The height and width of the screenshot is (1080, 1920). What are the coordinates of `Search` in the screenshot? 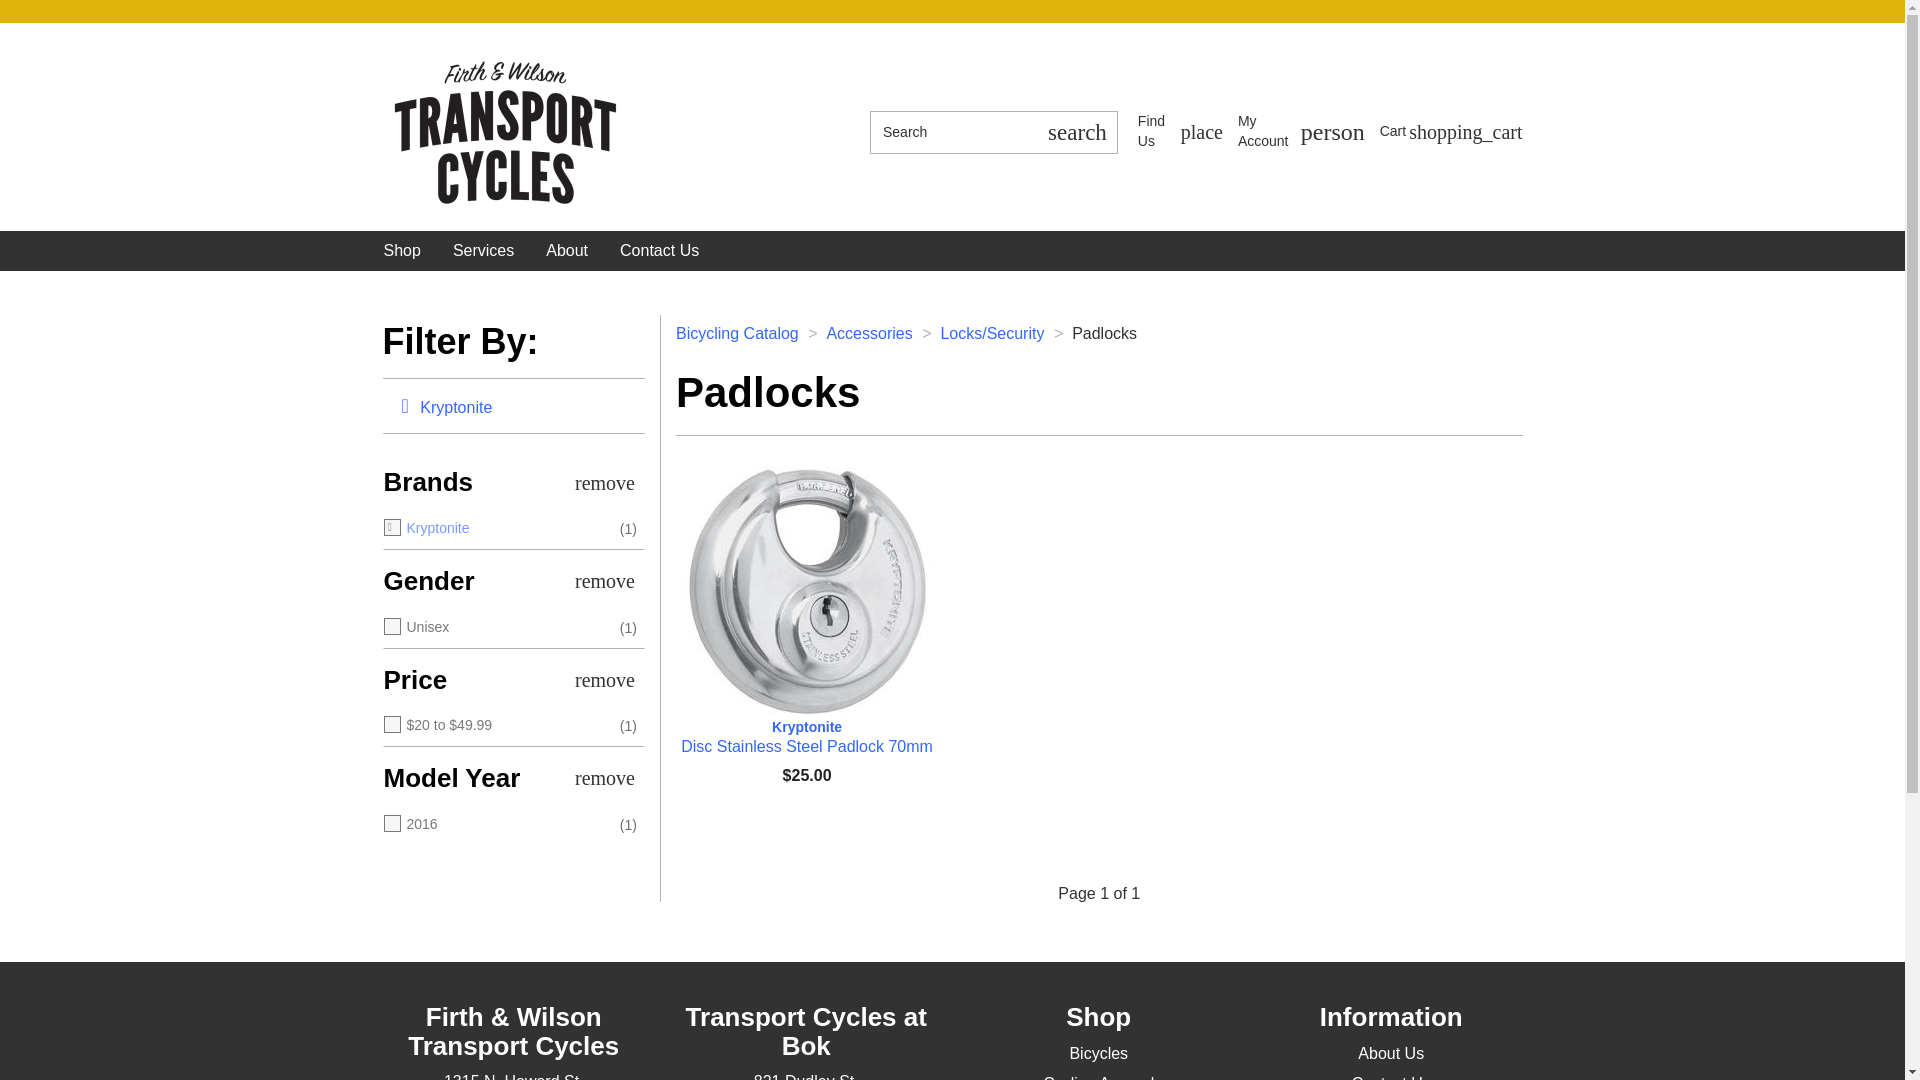 It's located at (1180, 132).